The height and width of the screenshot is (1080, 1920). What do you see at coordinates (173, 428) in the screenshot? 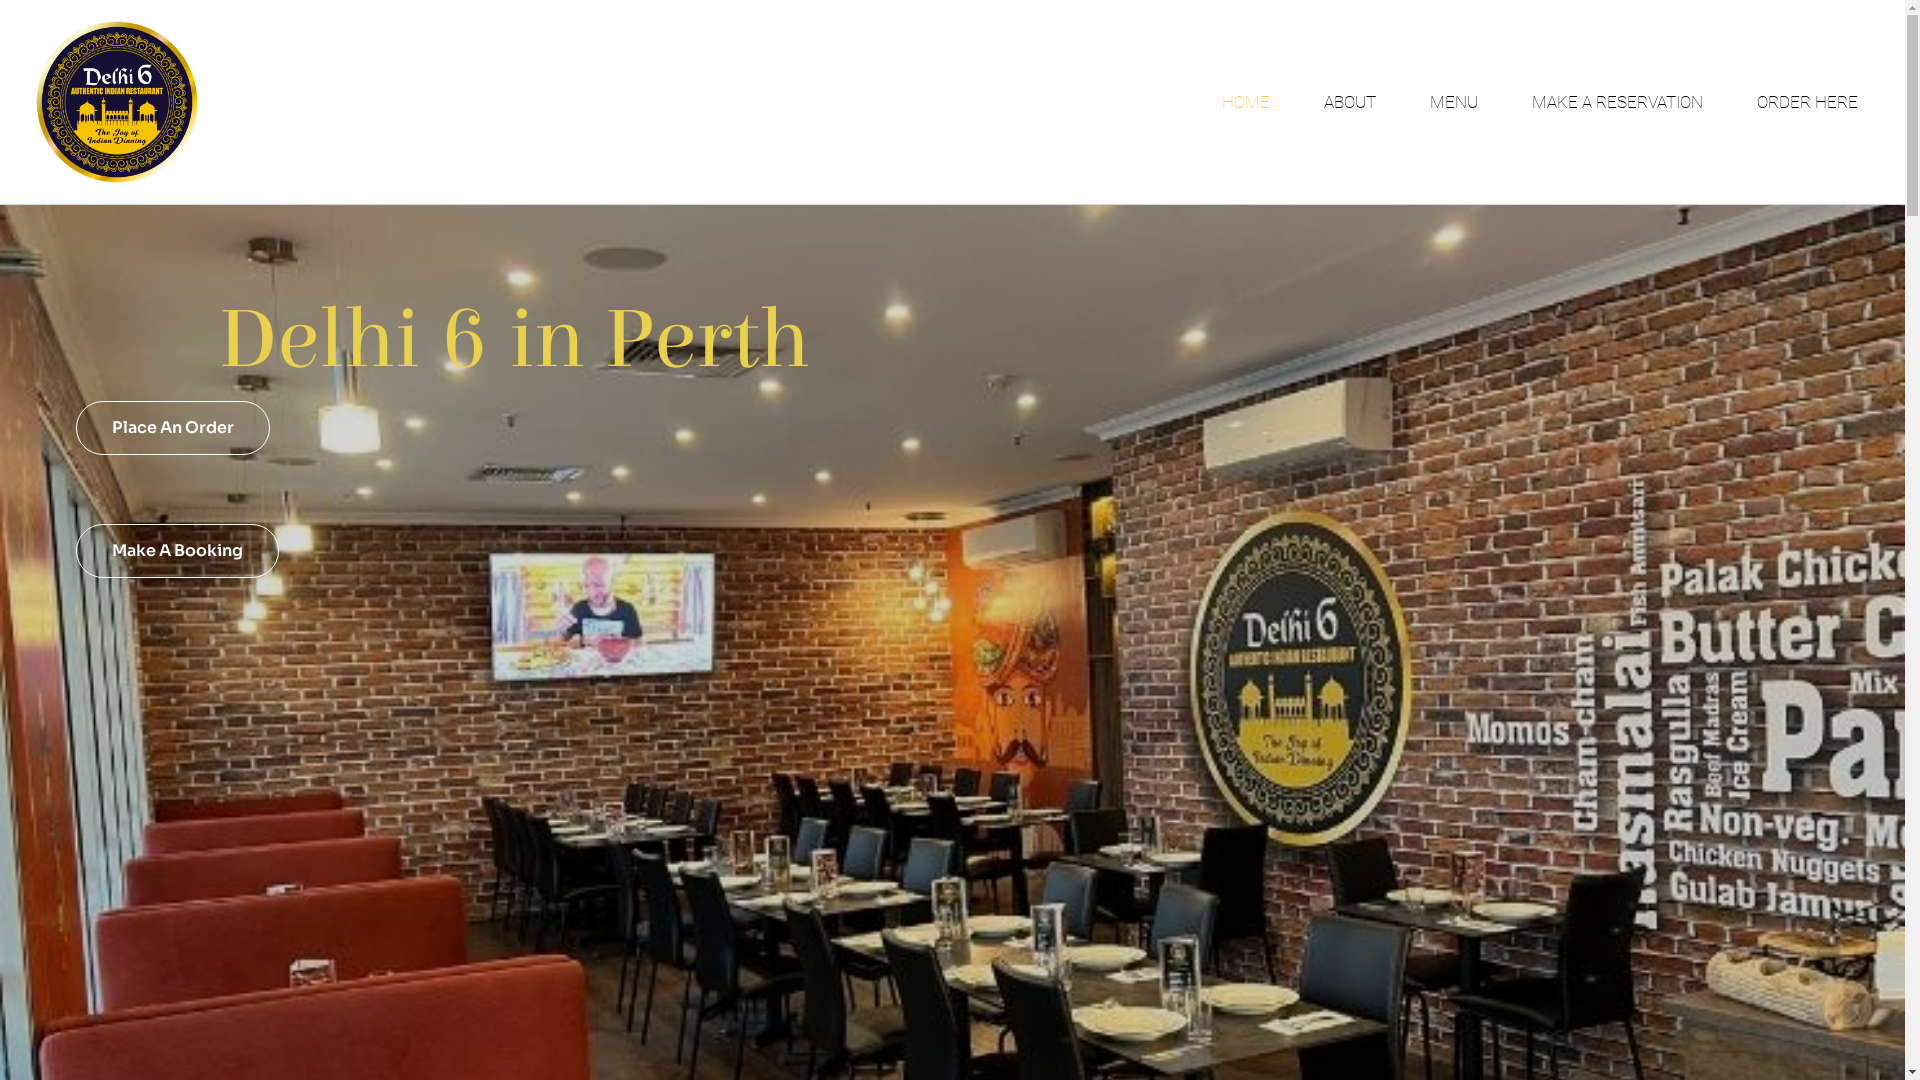
I see `Place An Order` at bounding box center [173, 428].